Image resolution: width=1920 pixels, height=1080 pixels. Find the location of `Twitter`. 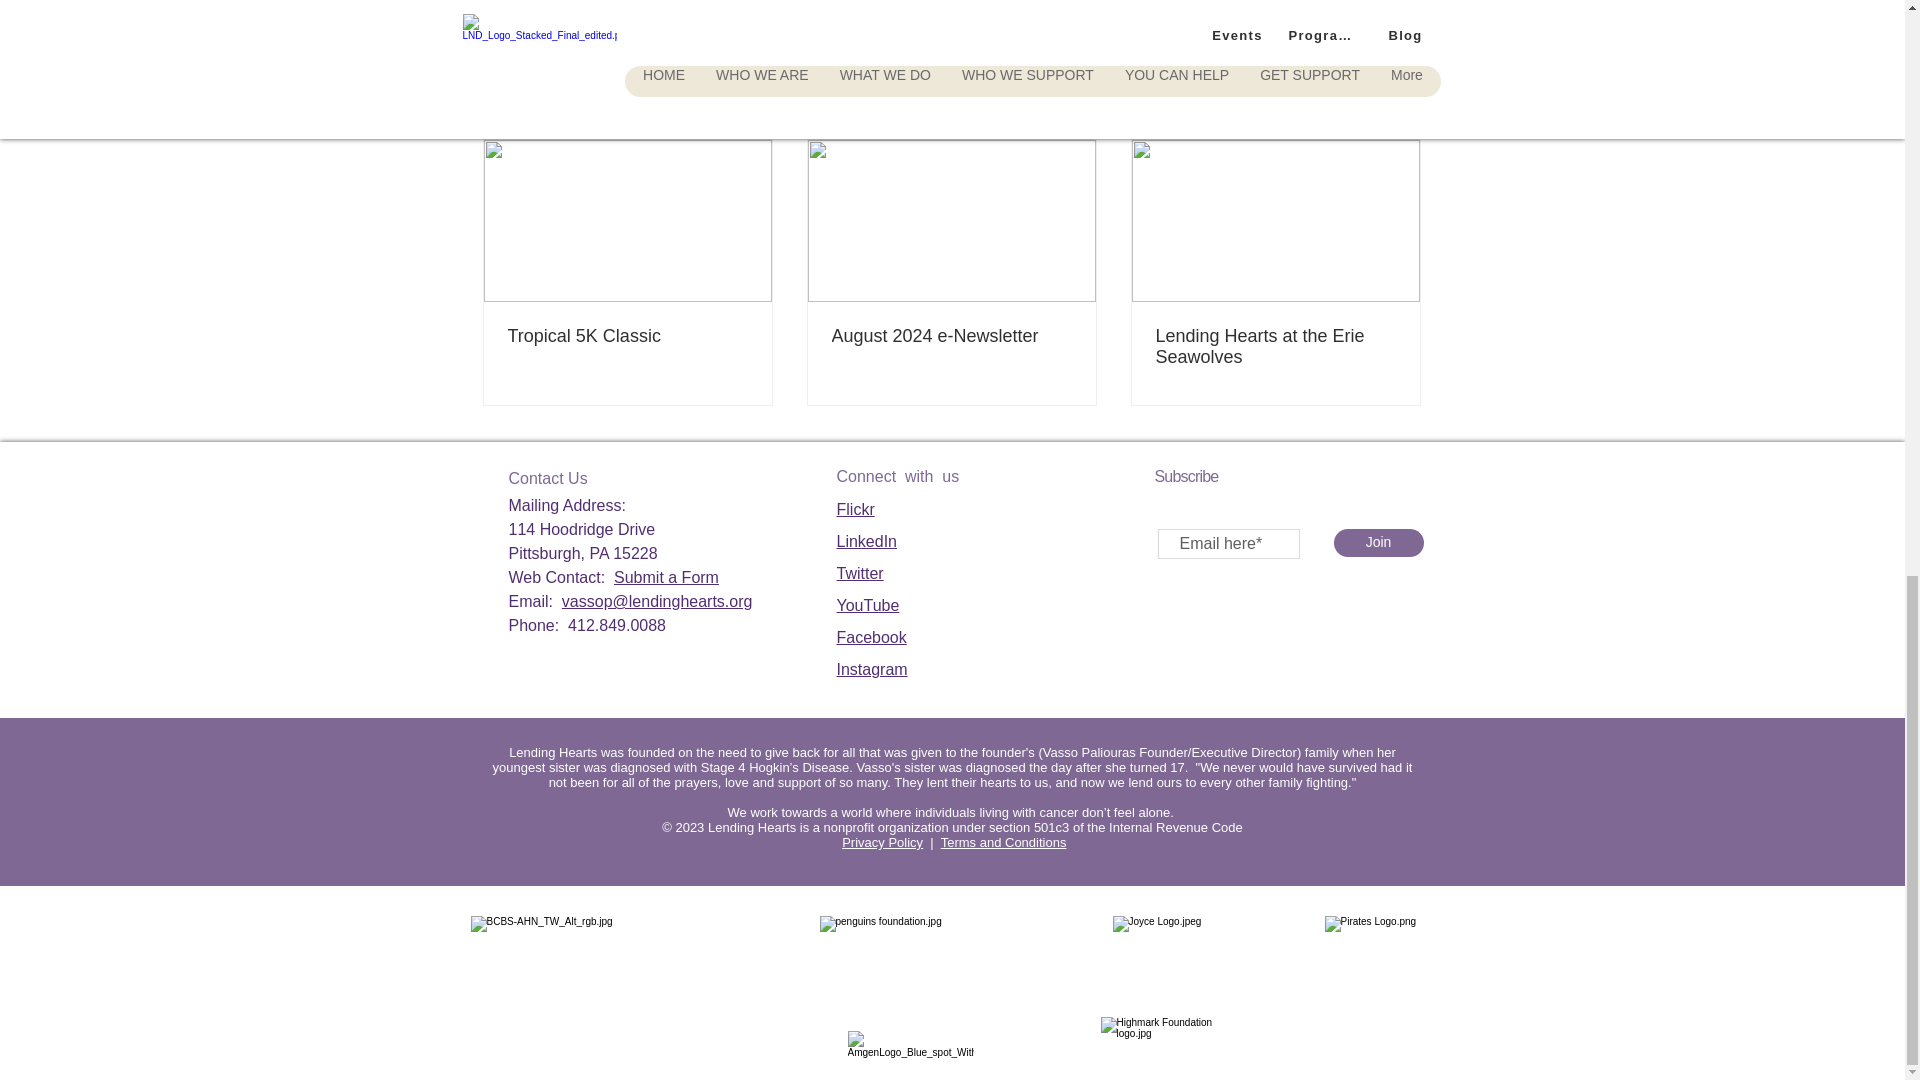

Twitter is located at coordinates (859, 573).